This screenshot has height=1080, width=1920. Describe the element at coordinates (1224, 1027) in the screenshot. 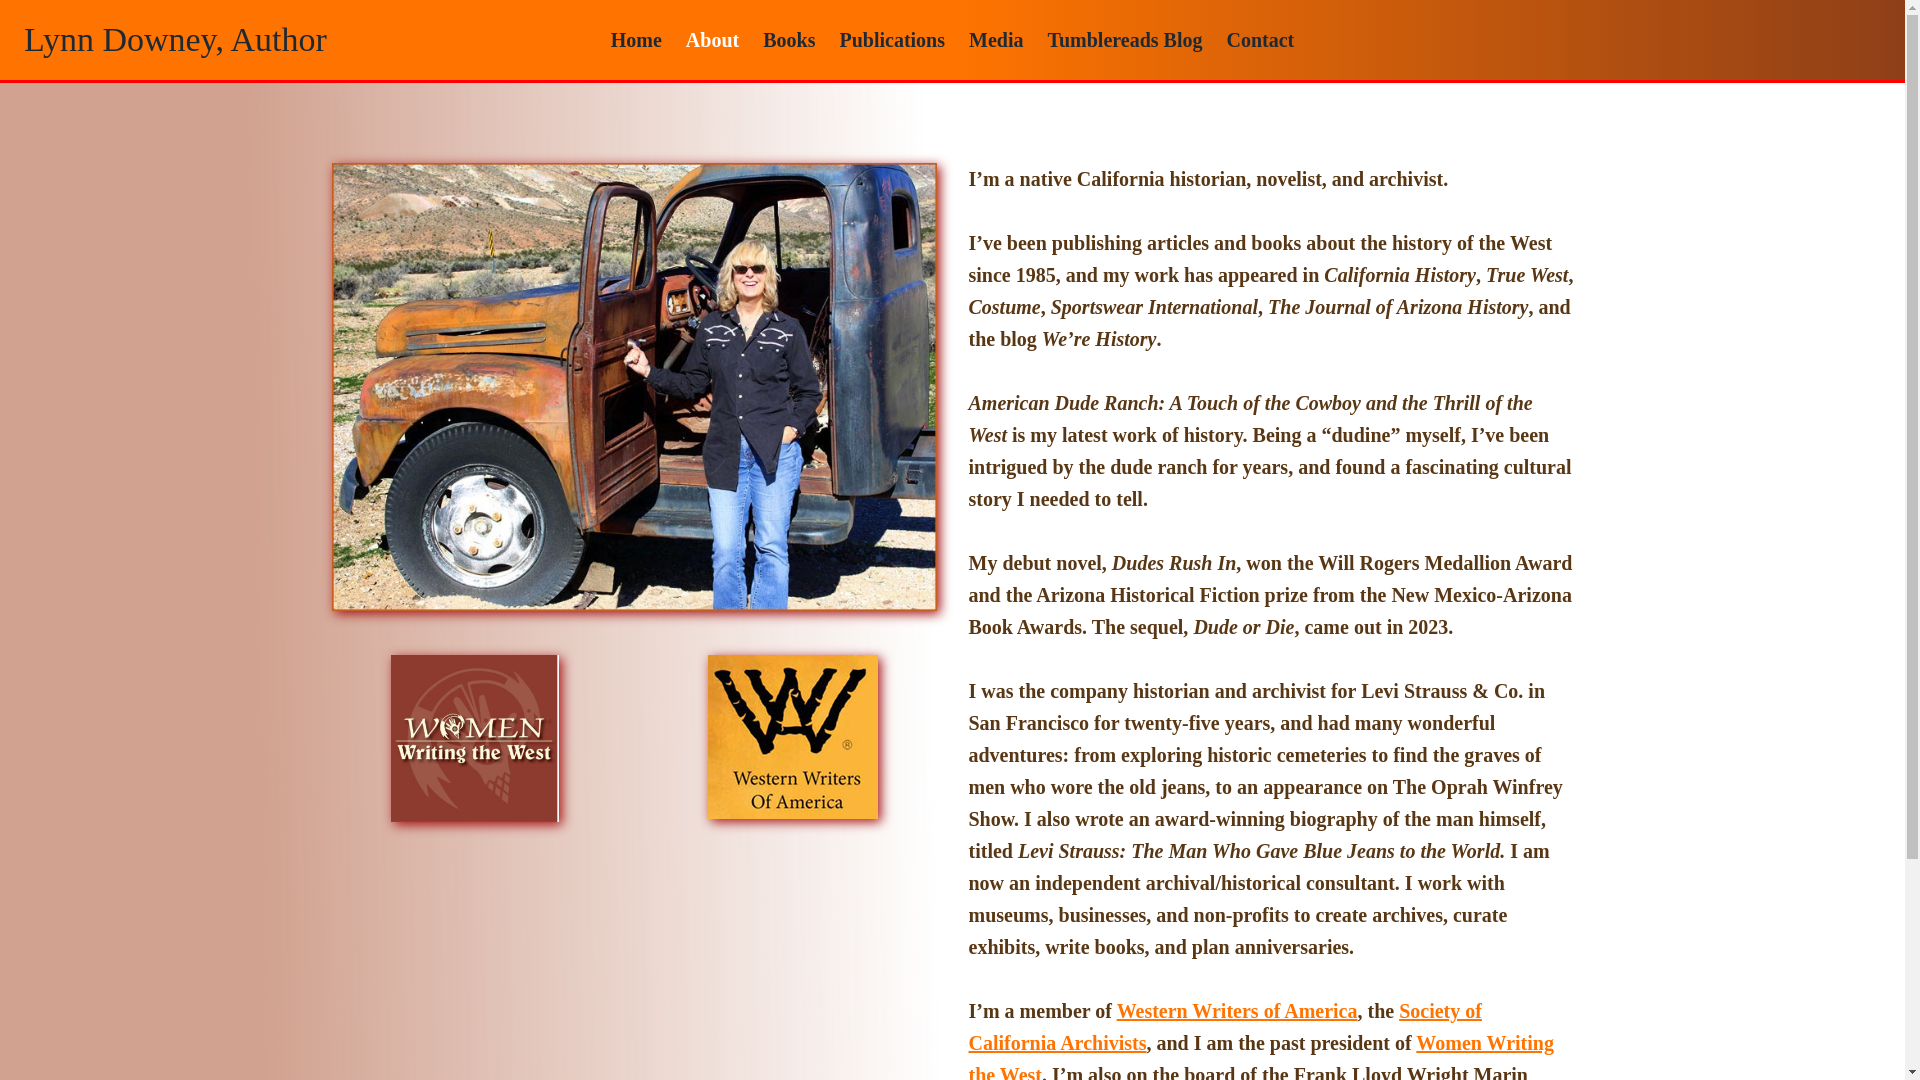

I see `Society of California Archivists` at that location.